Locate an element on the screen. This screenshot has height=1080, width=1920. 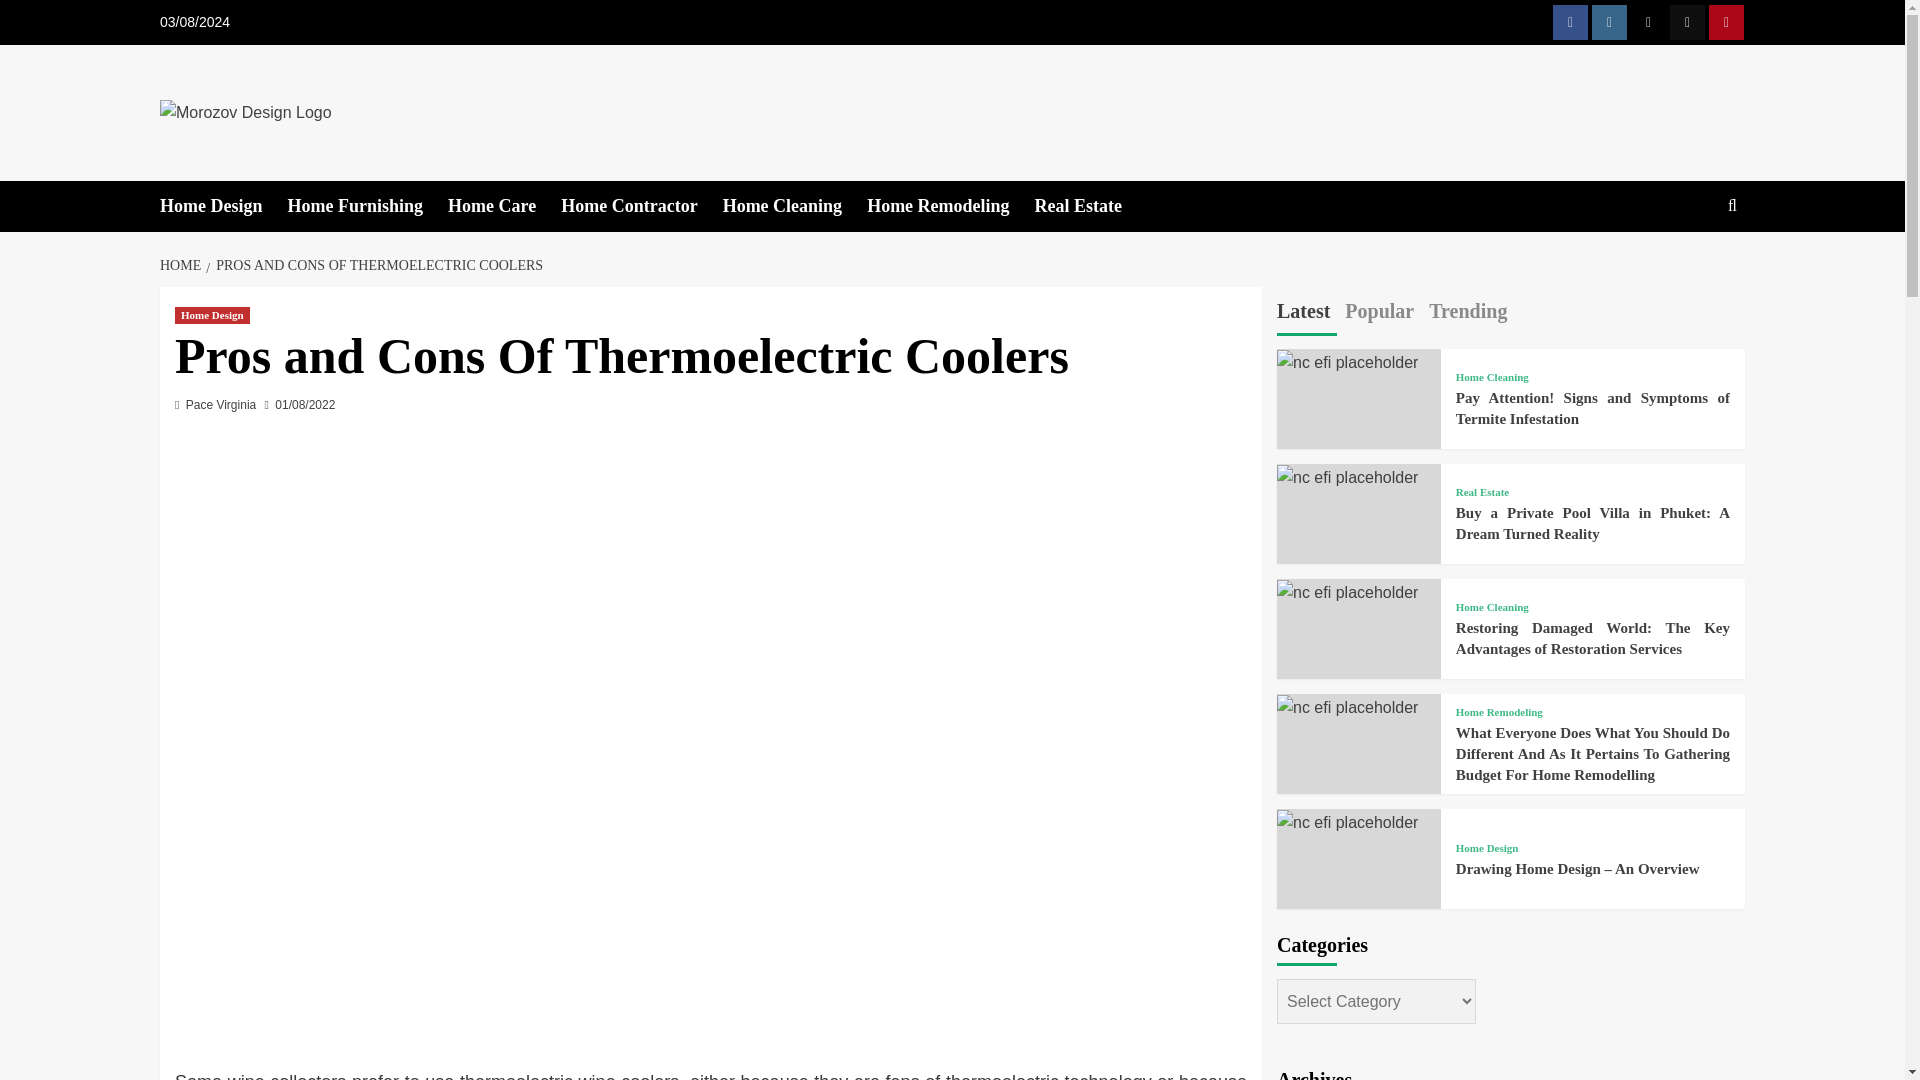
Pinterest is located at coordinates (1726, 22).